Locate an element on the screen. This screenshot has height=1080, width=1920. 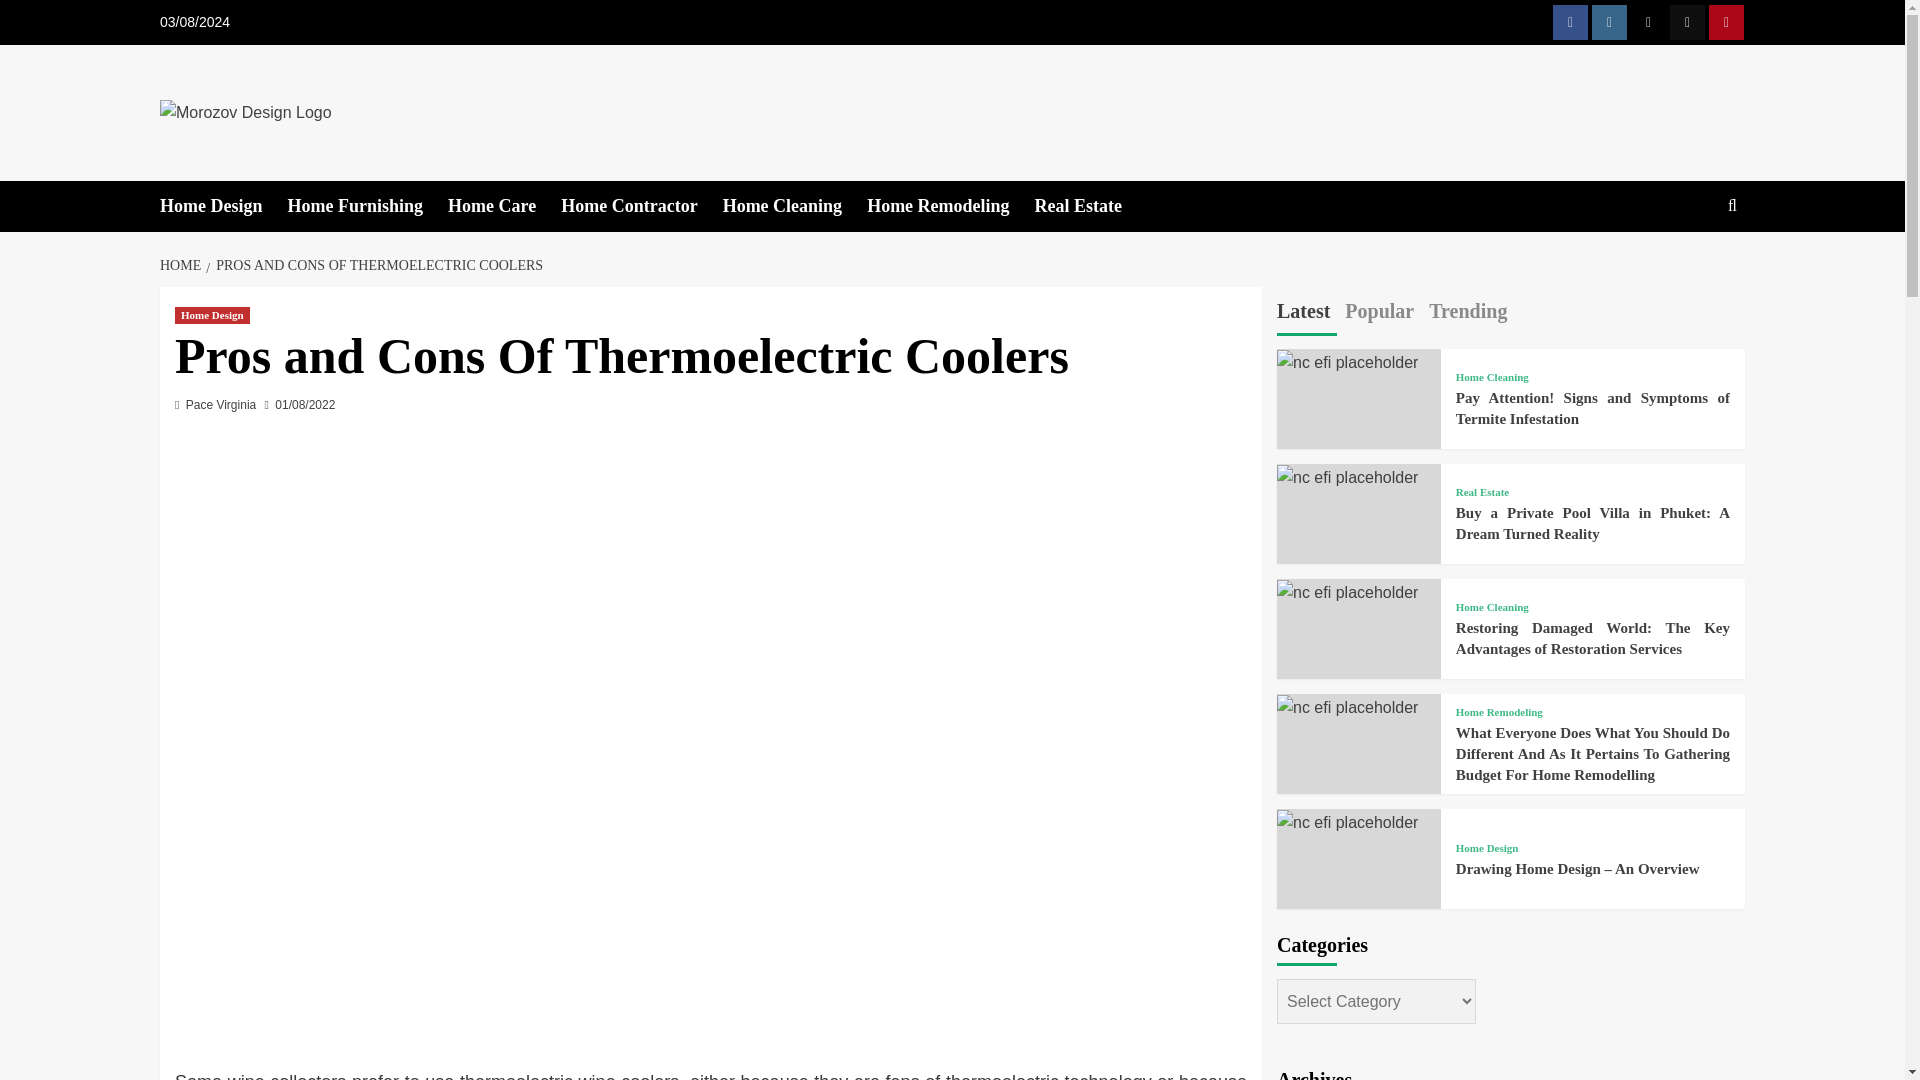
Pinterest is located at coordinates (1726, 22).